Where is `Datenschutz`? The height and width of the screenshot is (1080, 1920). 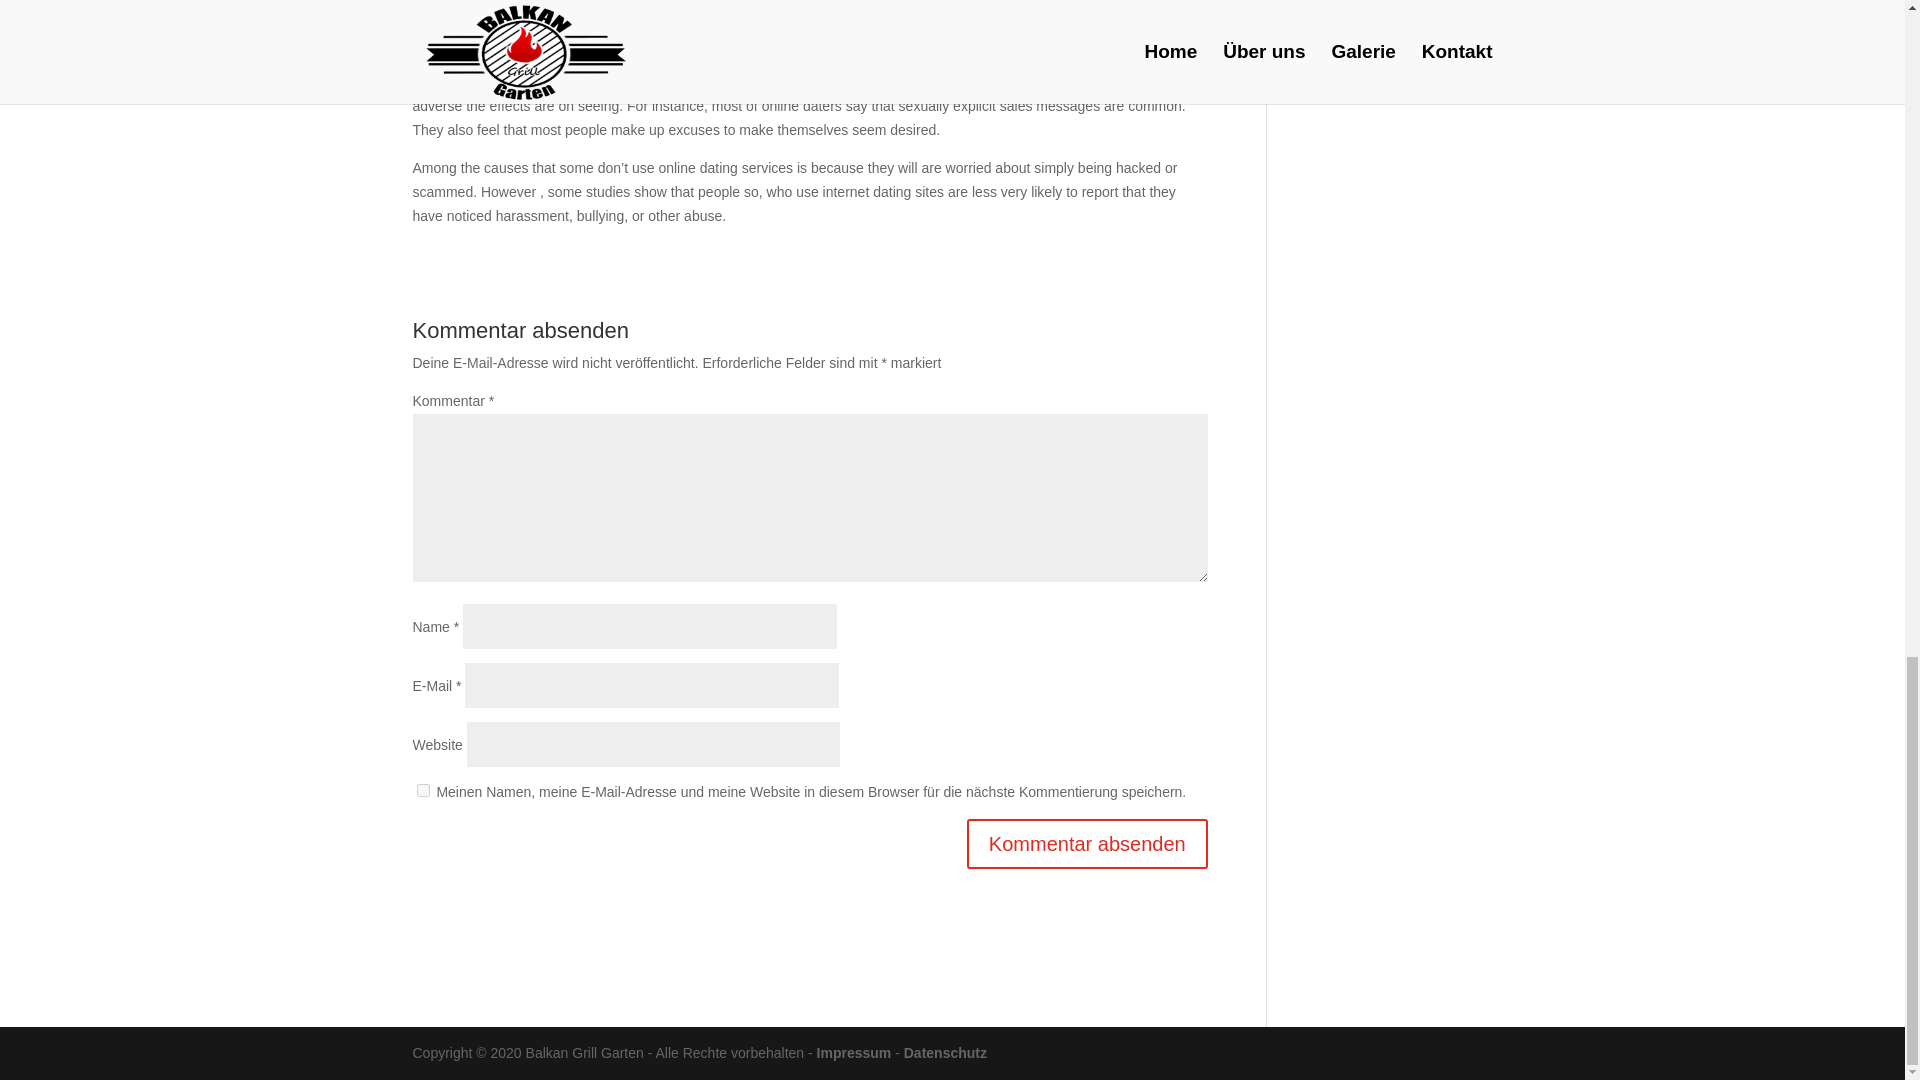
Datenschutz is located at coordinates (945, 1052).